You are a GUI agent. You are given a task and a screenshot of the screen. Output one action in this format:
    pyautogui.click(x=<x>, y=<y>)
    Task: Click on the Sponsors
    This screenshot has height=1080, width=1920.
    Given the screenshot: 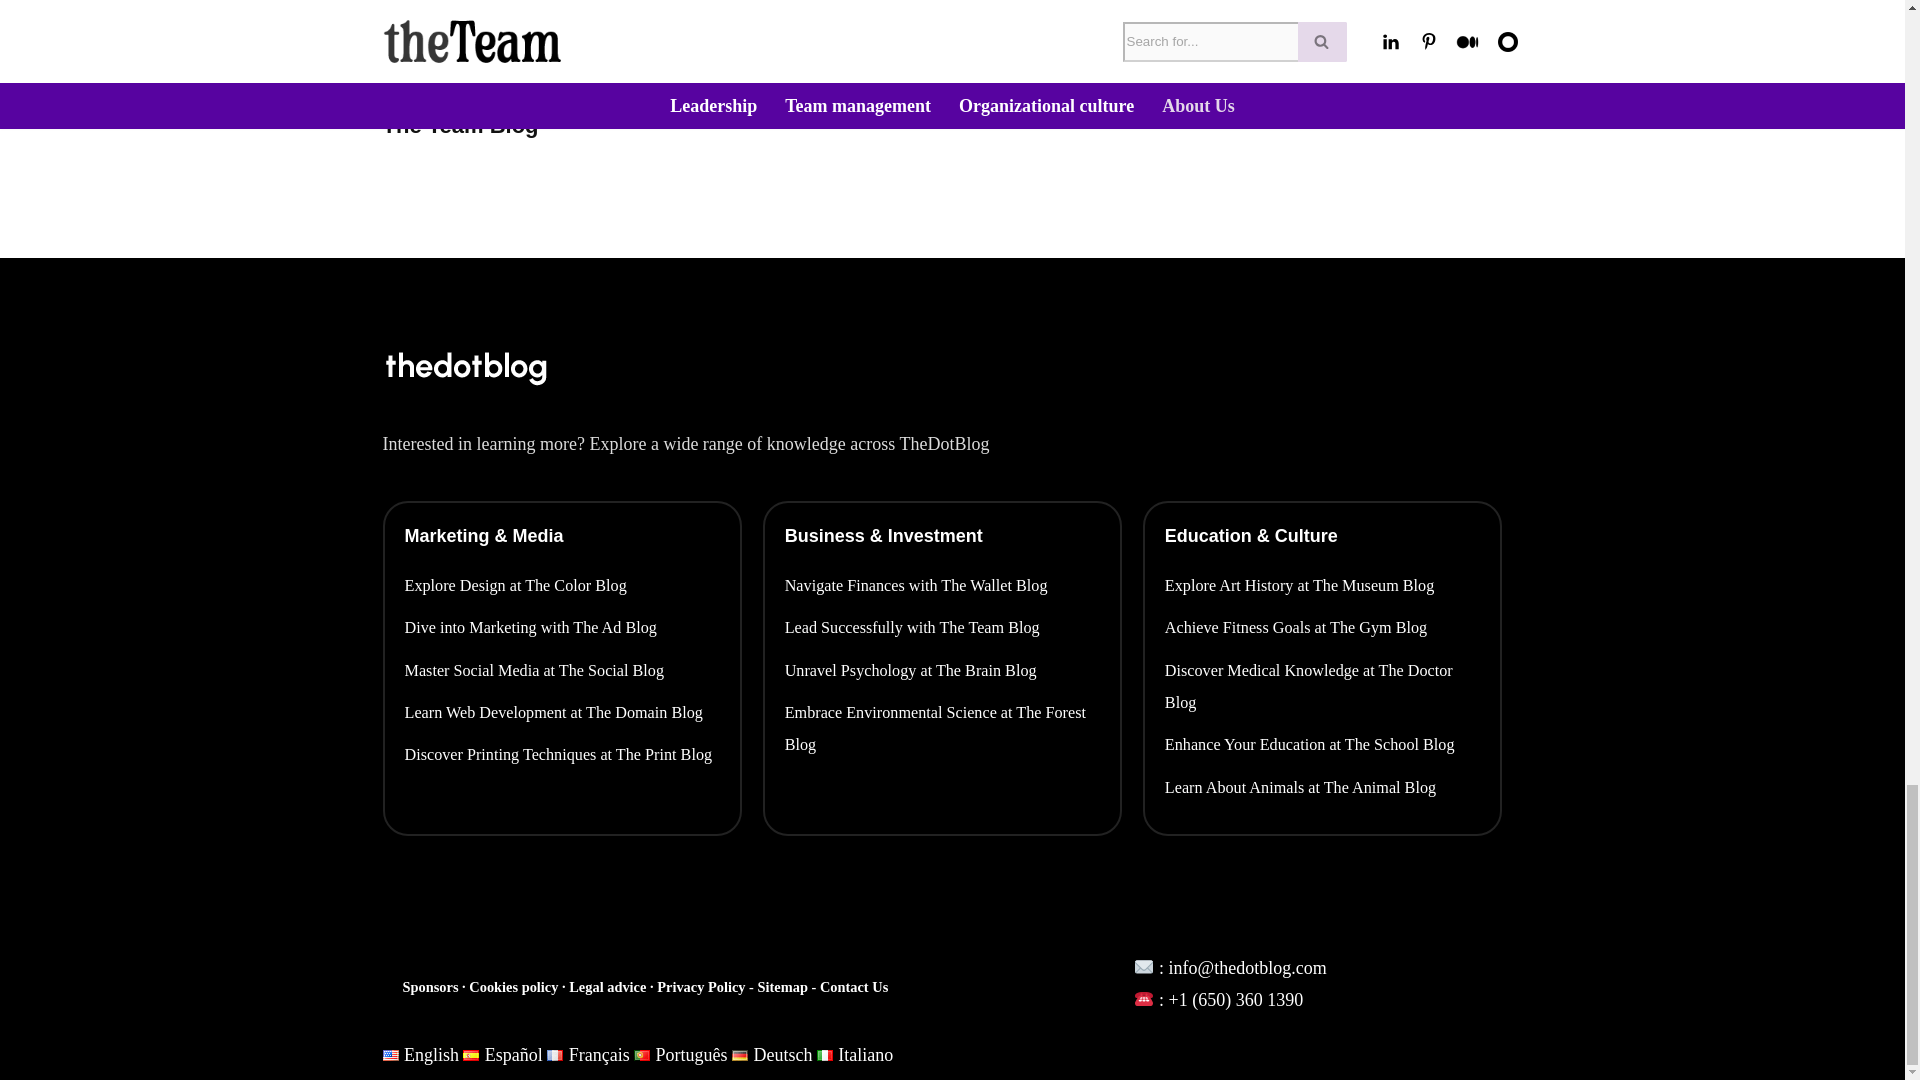 What is the action you would take?
    pyautogui.click(x=432, y=986)
    